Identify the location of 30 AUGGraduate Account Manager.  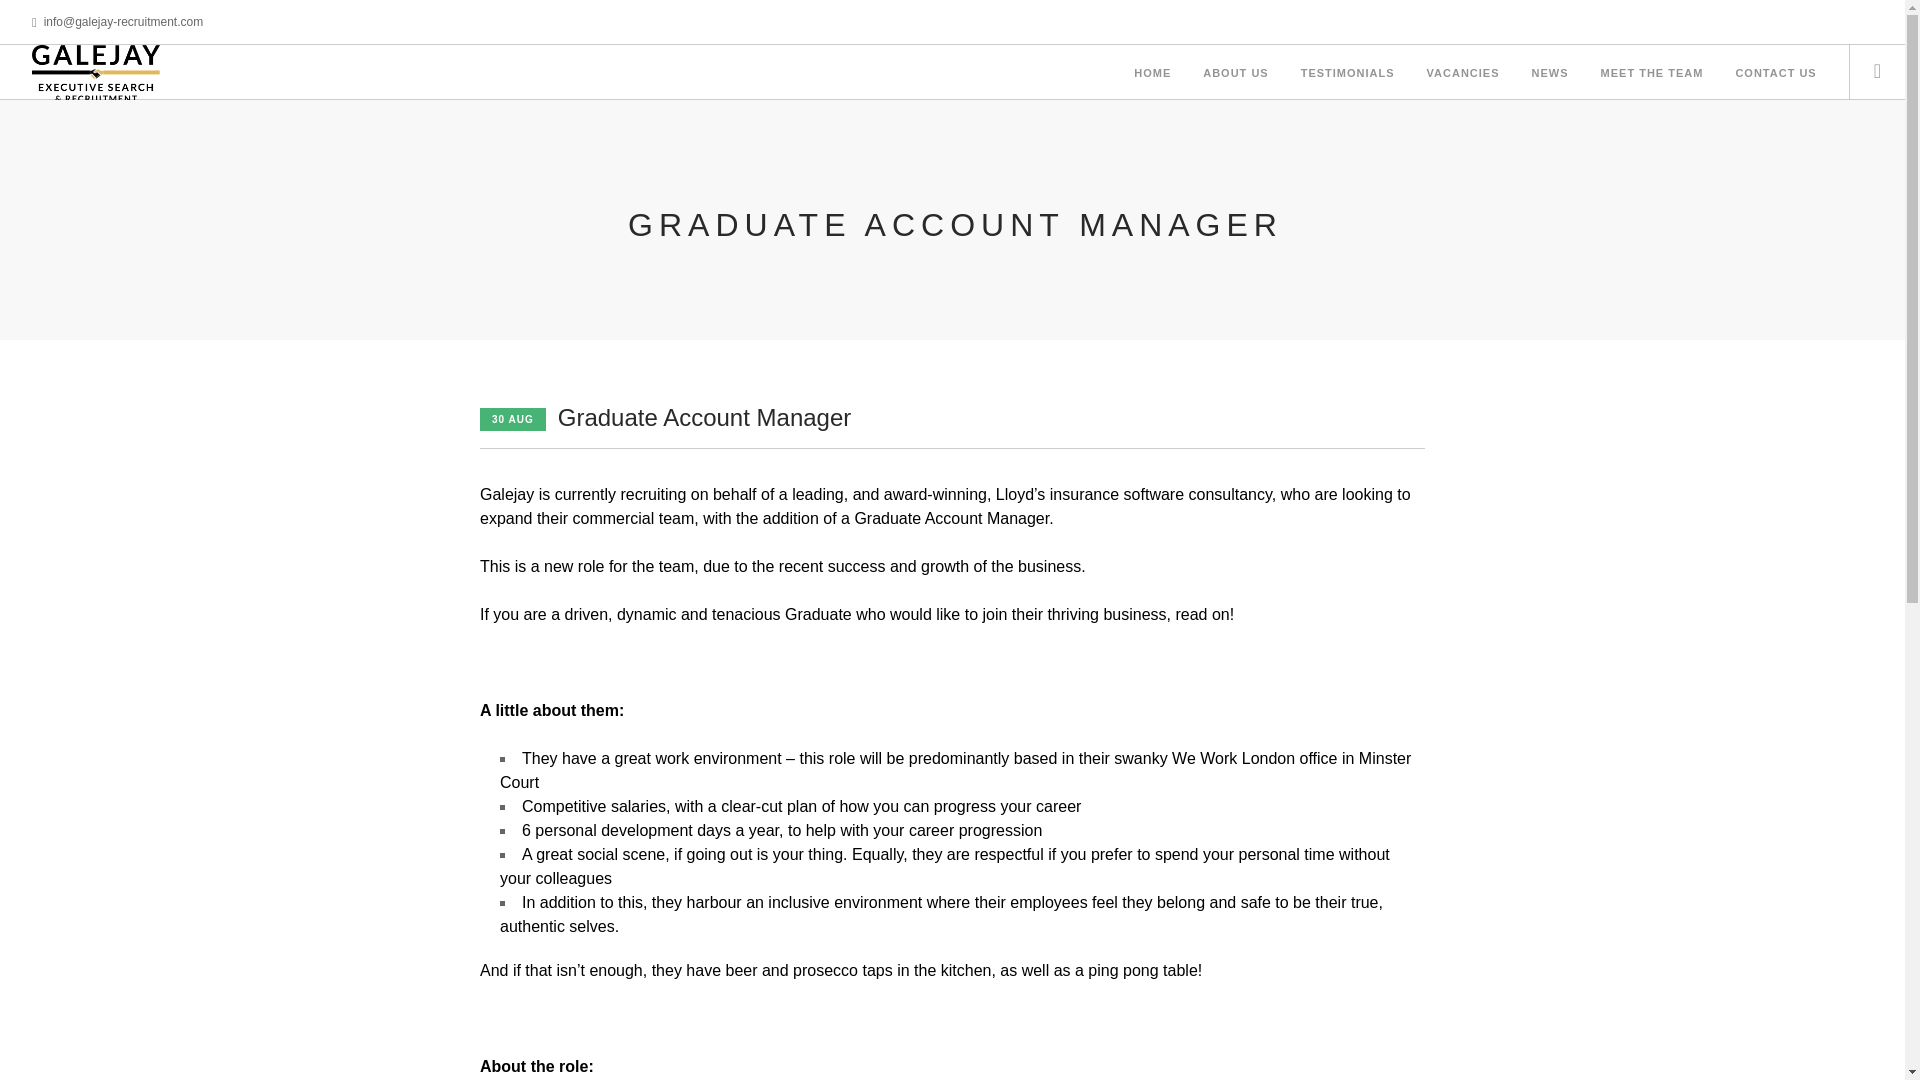
(665, 418).